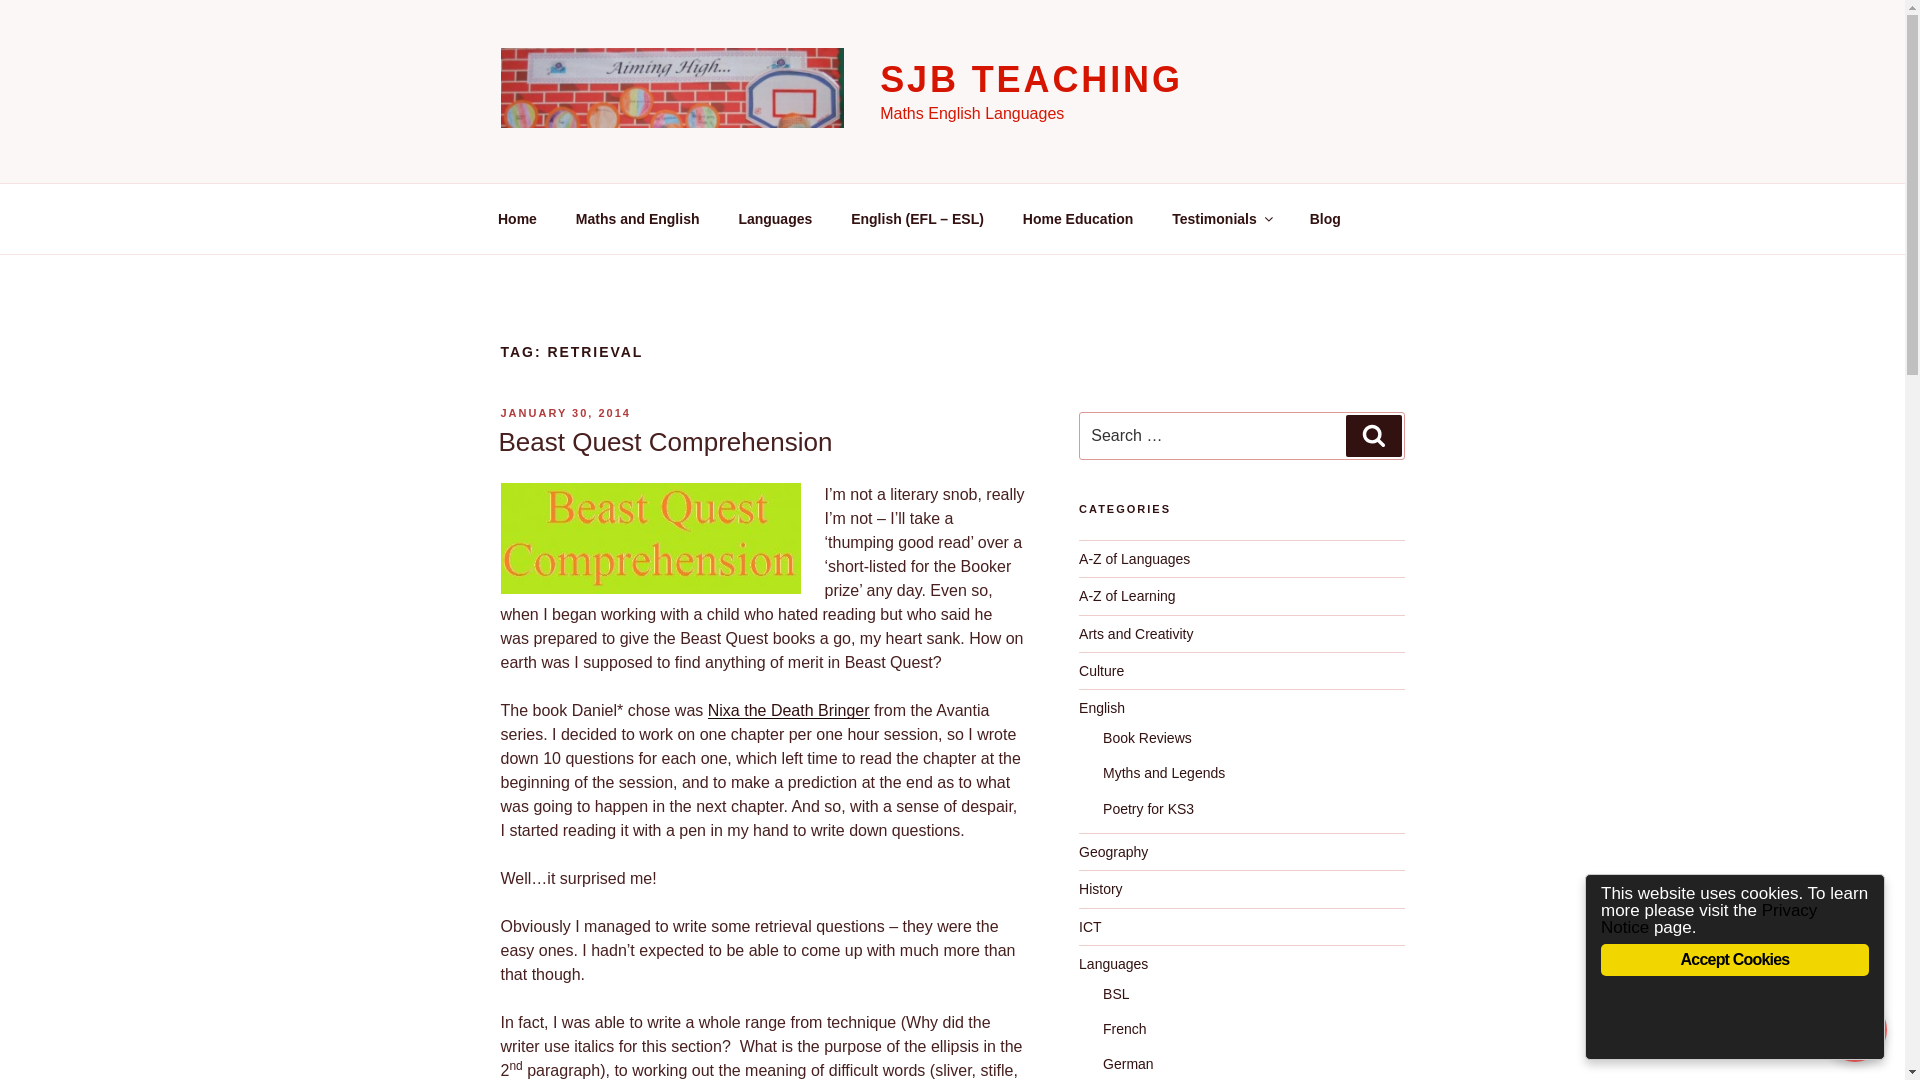 The height and width of the screenshot is (1080, 1920). Describe the element at coordinates (1101, 889) in the screenshot. I see `History` at that location.